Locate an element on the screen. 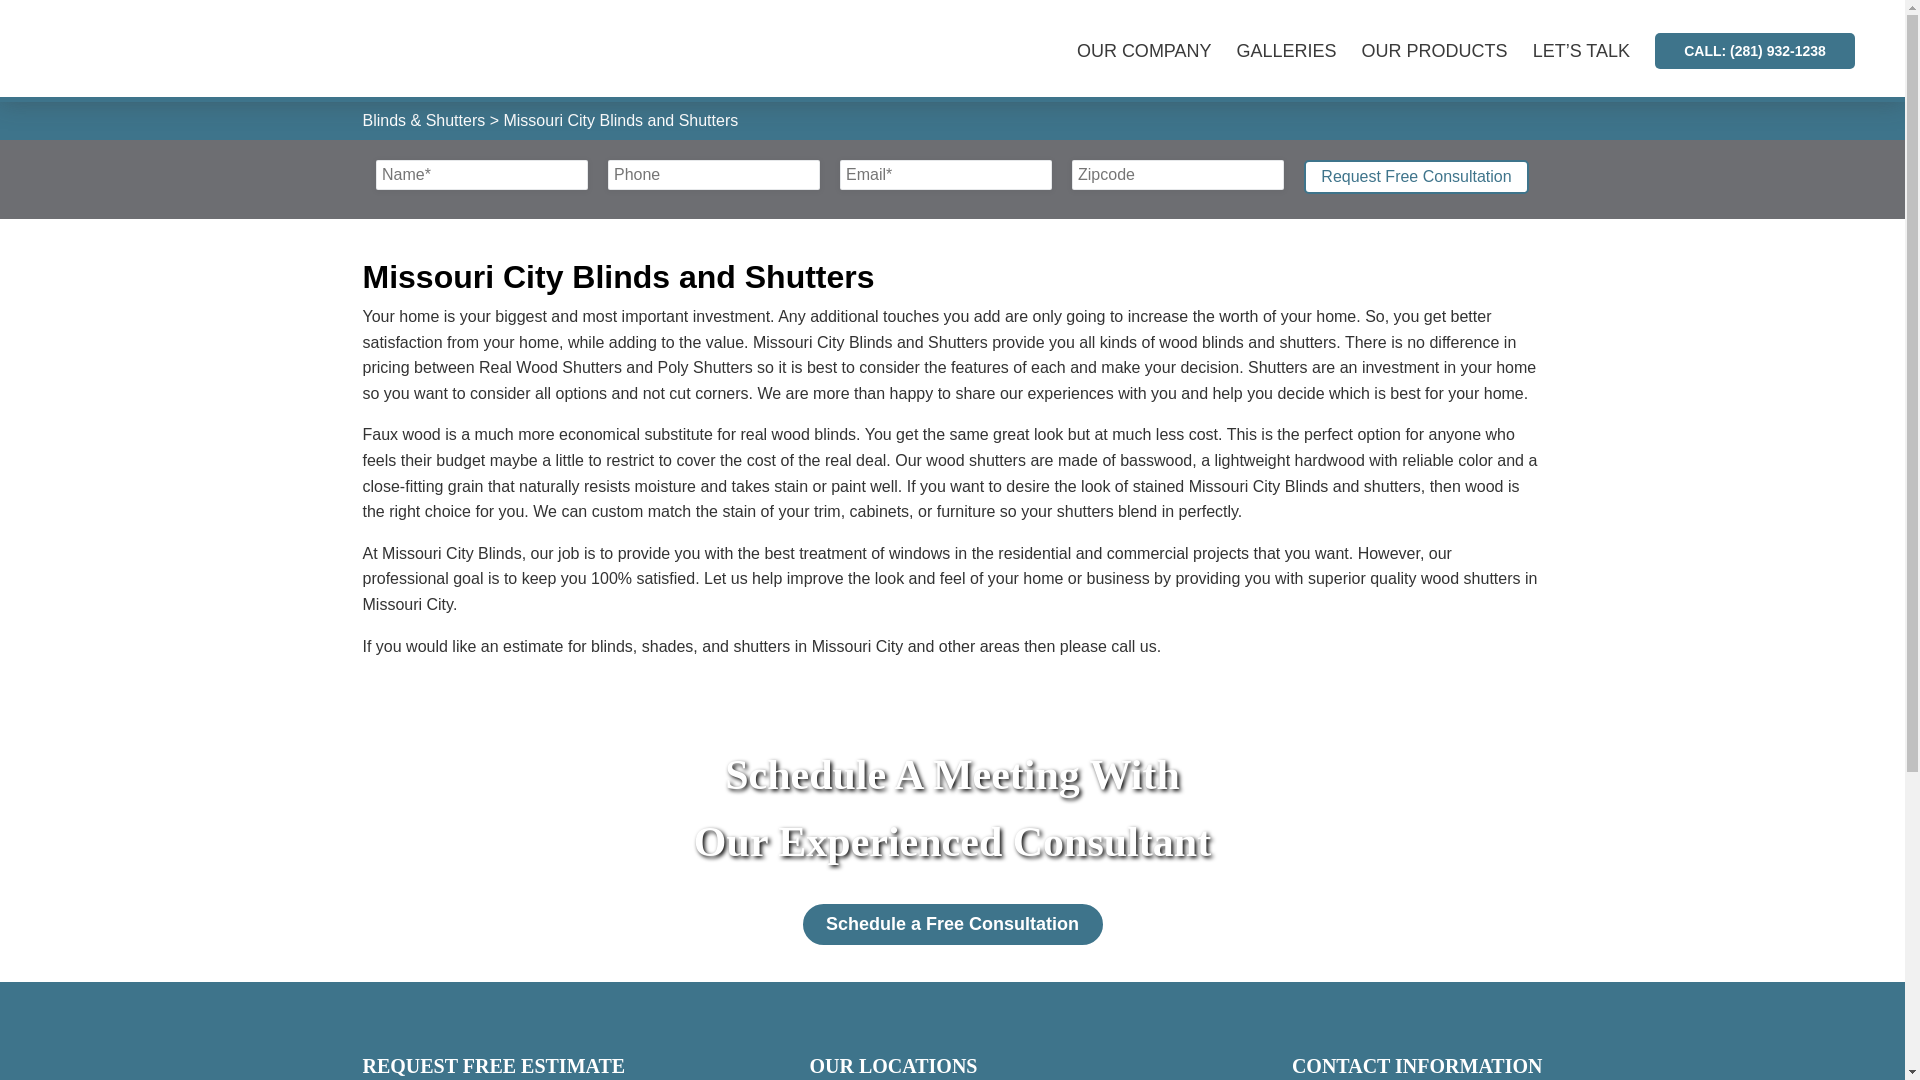  GALLERIES is located at coordinates (1298, 51).